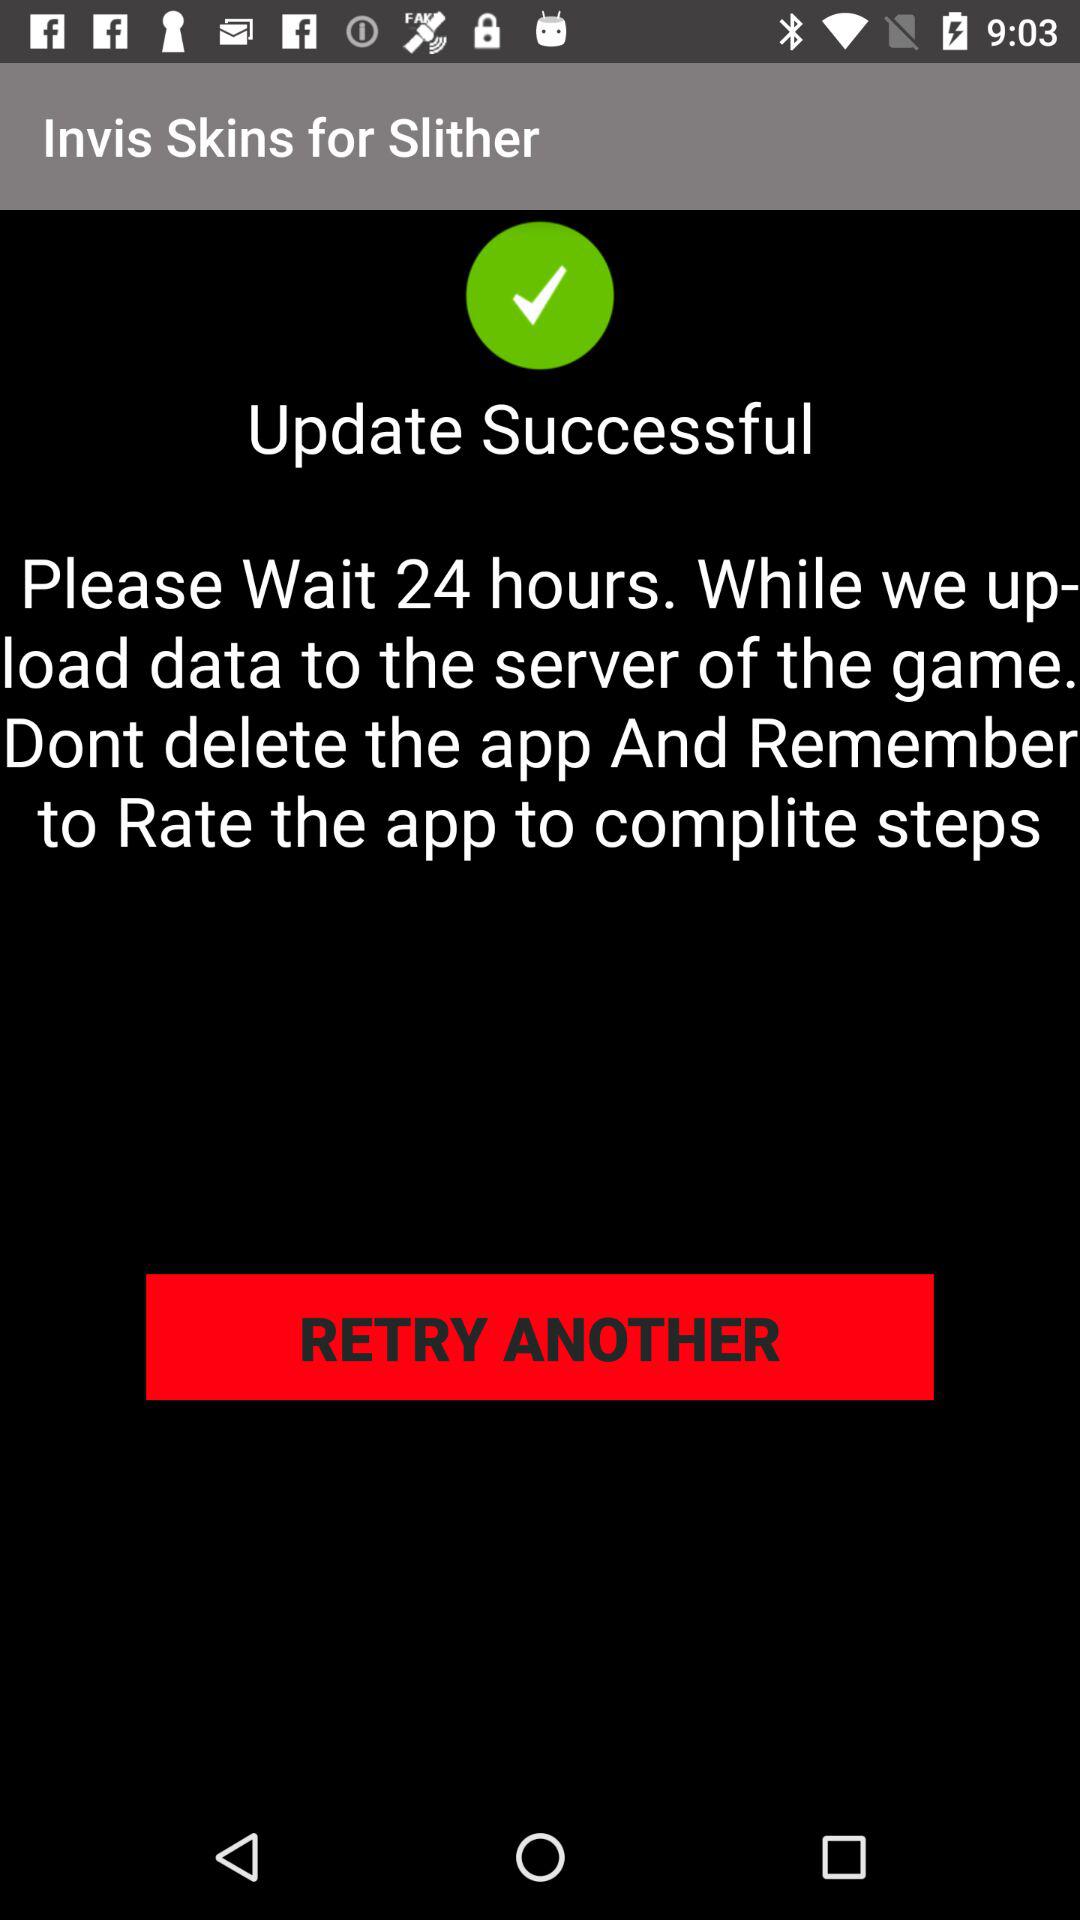  What do you see at coordinates (540, 1337) in the screenshot?
I see `jump to the retry another item` at bounding box center [540, 1337].